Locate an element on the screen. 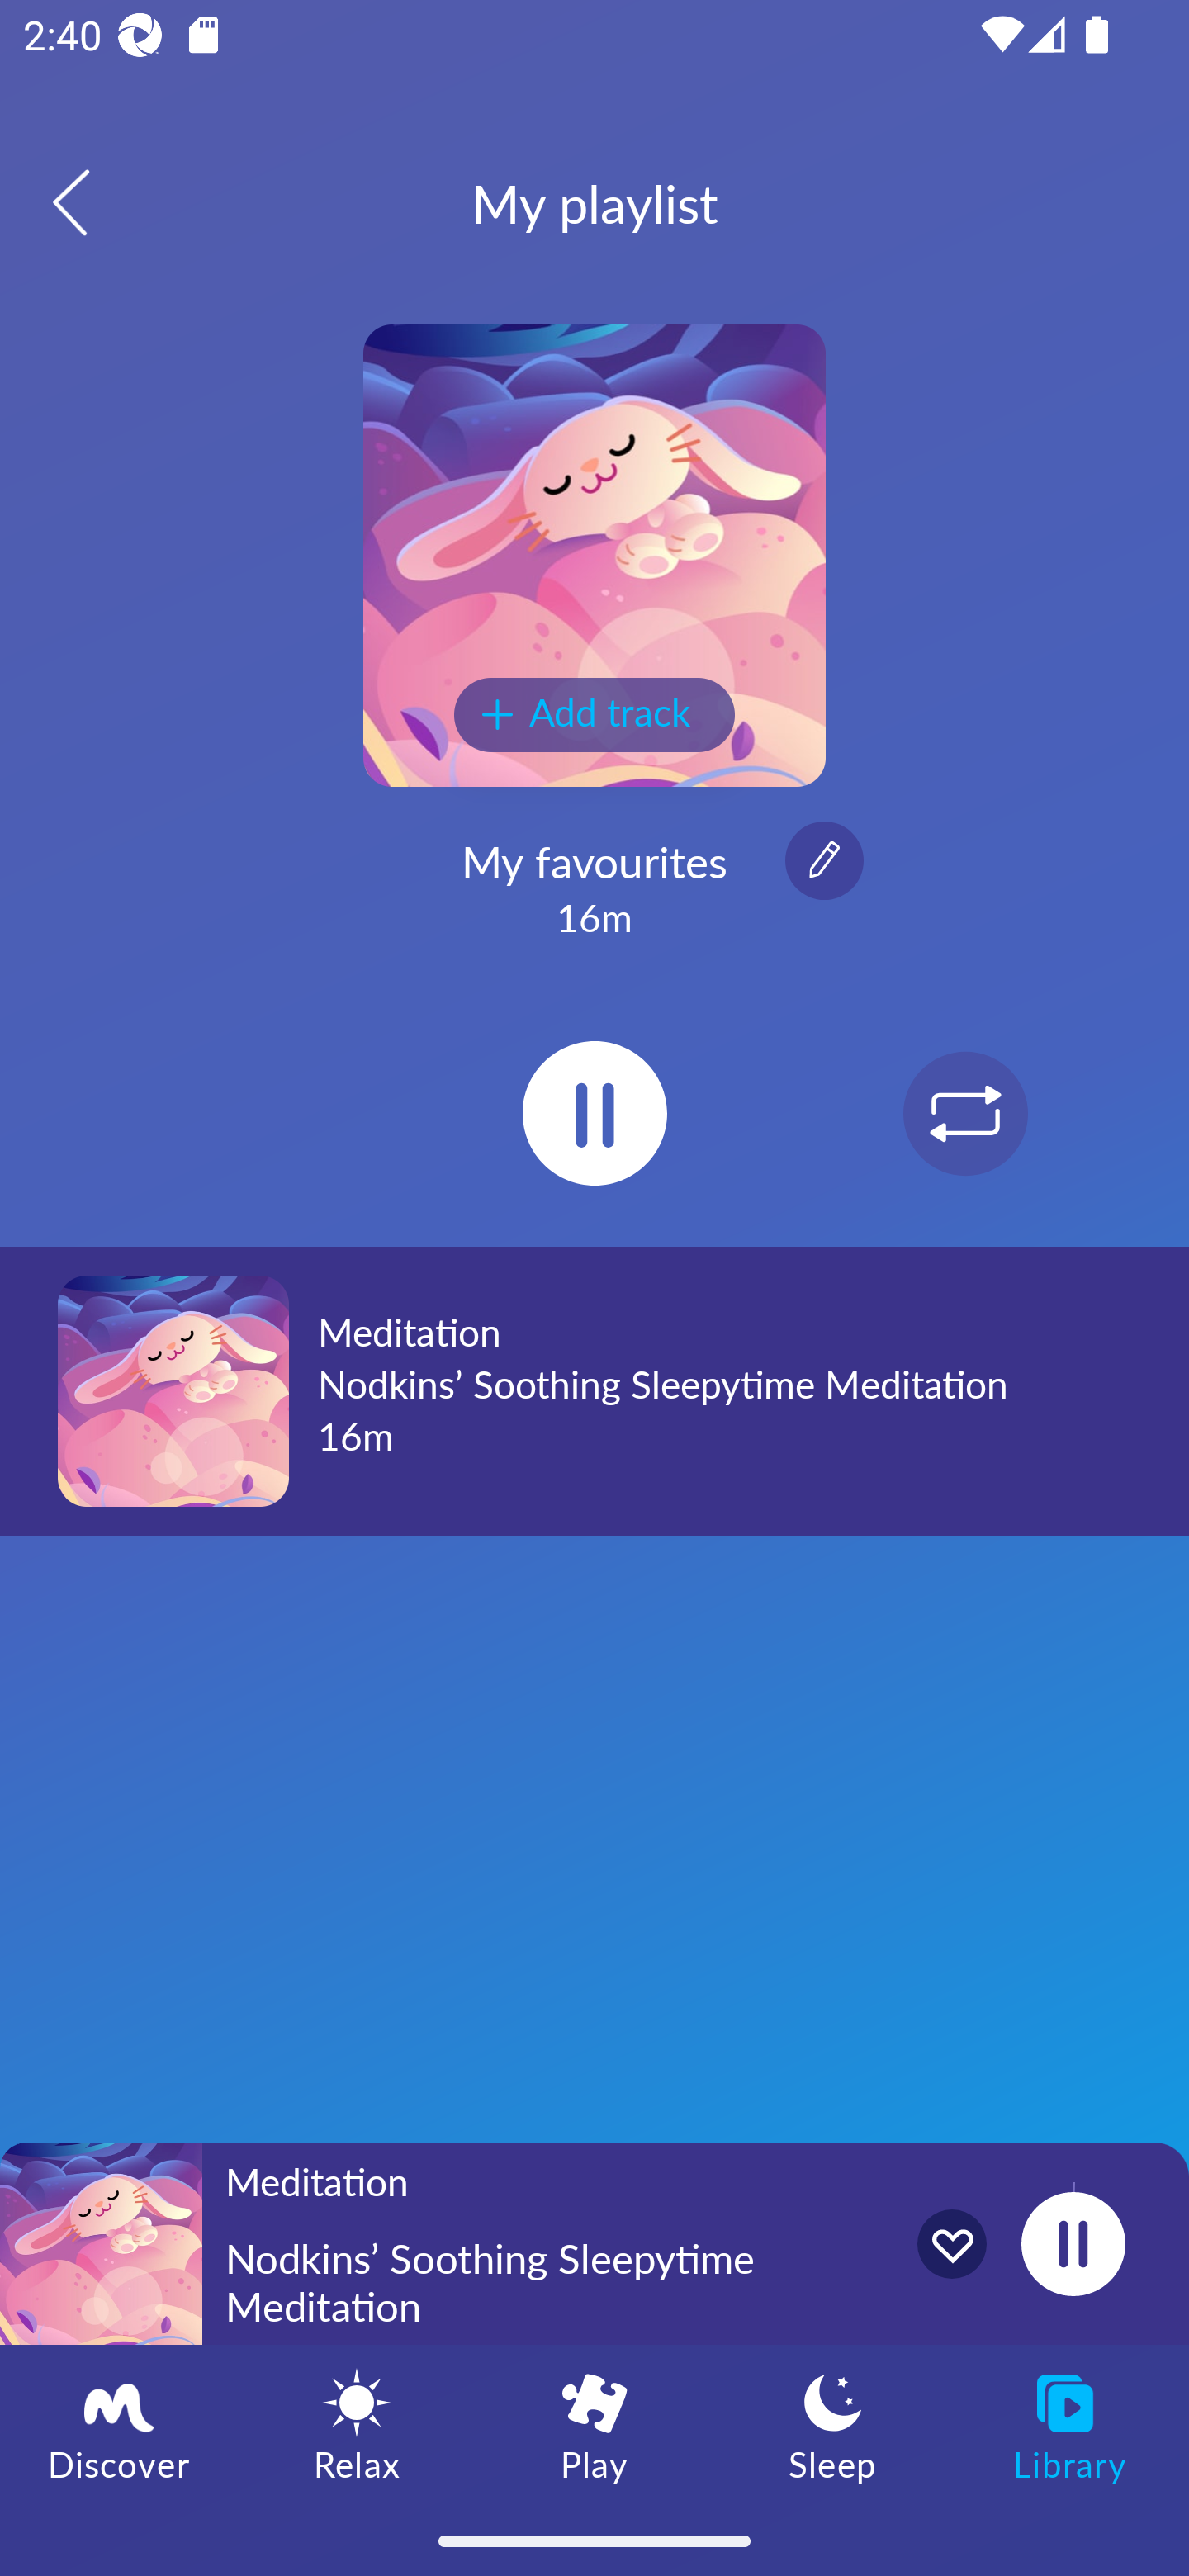  Discover is located at coordinates (119, 2425).